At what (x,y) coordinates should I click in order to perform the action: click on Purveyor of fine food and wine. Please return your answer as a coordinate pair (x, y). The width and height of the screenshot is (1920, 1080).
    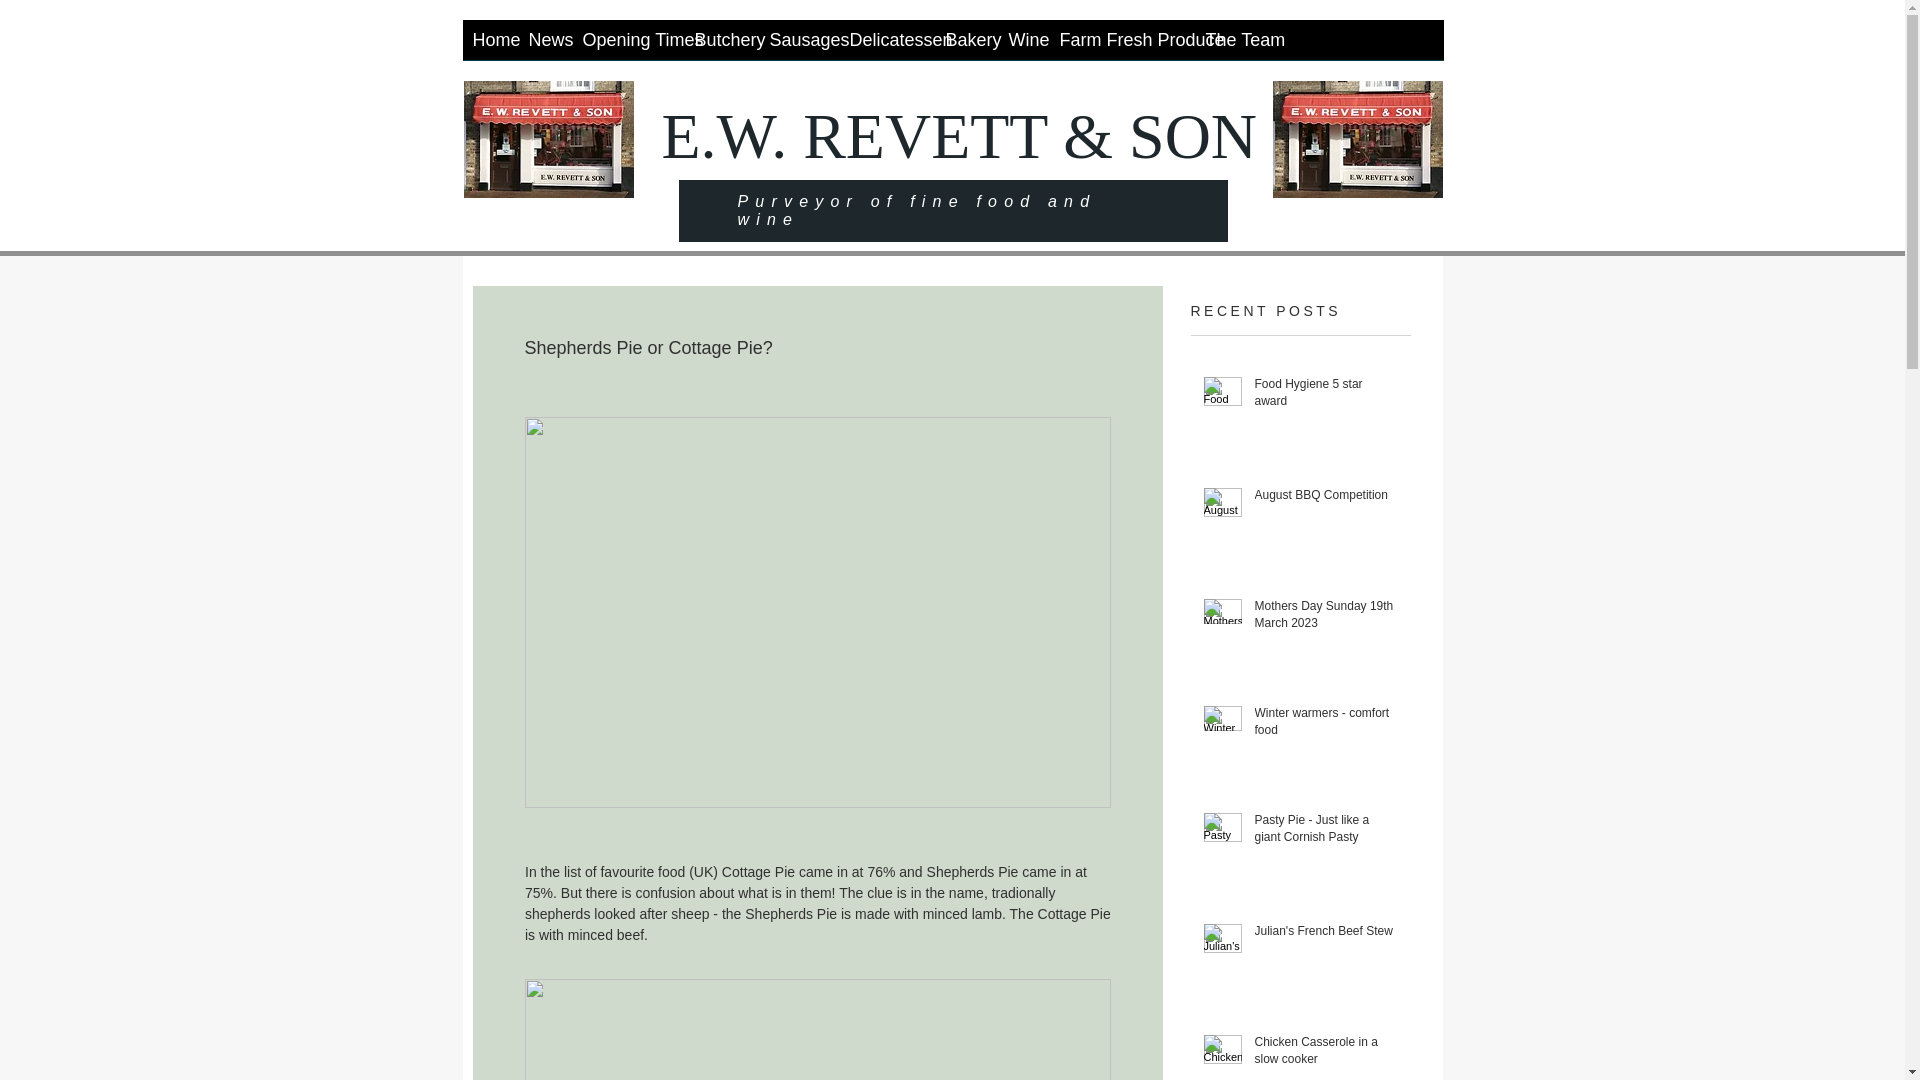
    Looking at the image, I should click on (916, 210).